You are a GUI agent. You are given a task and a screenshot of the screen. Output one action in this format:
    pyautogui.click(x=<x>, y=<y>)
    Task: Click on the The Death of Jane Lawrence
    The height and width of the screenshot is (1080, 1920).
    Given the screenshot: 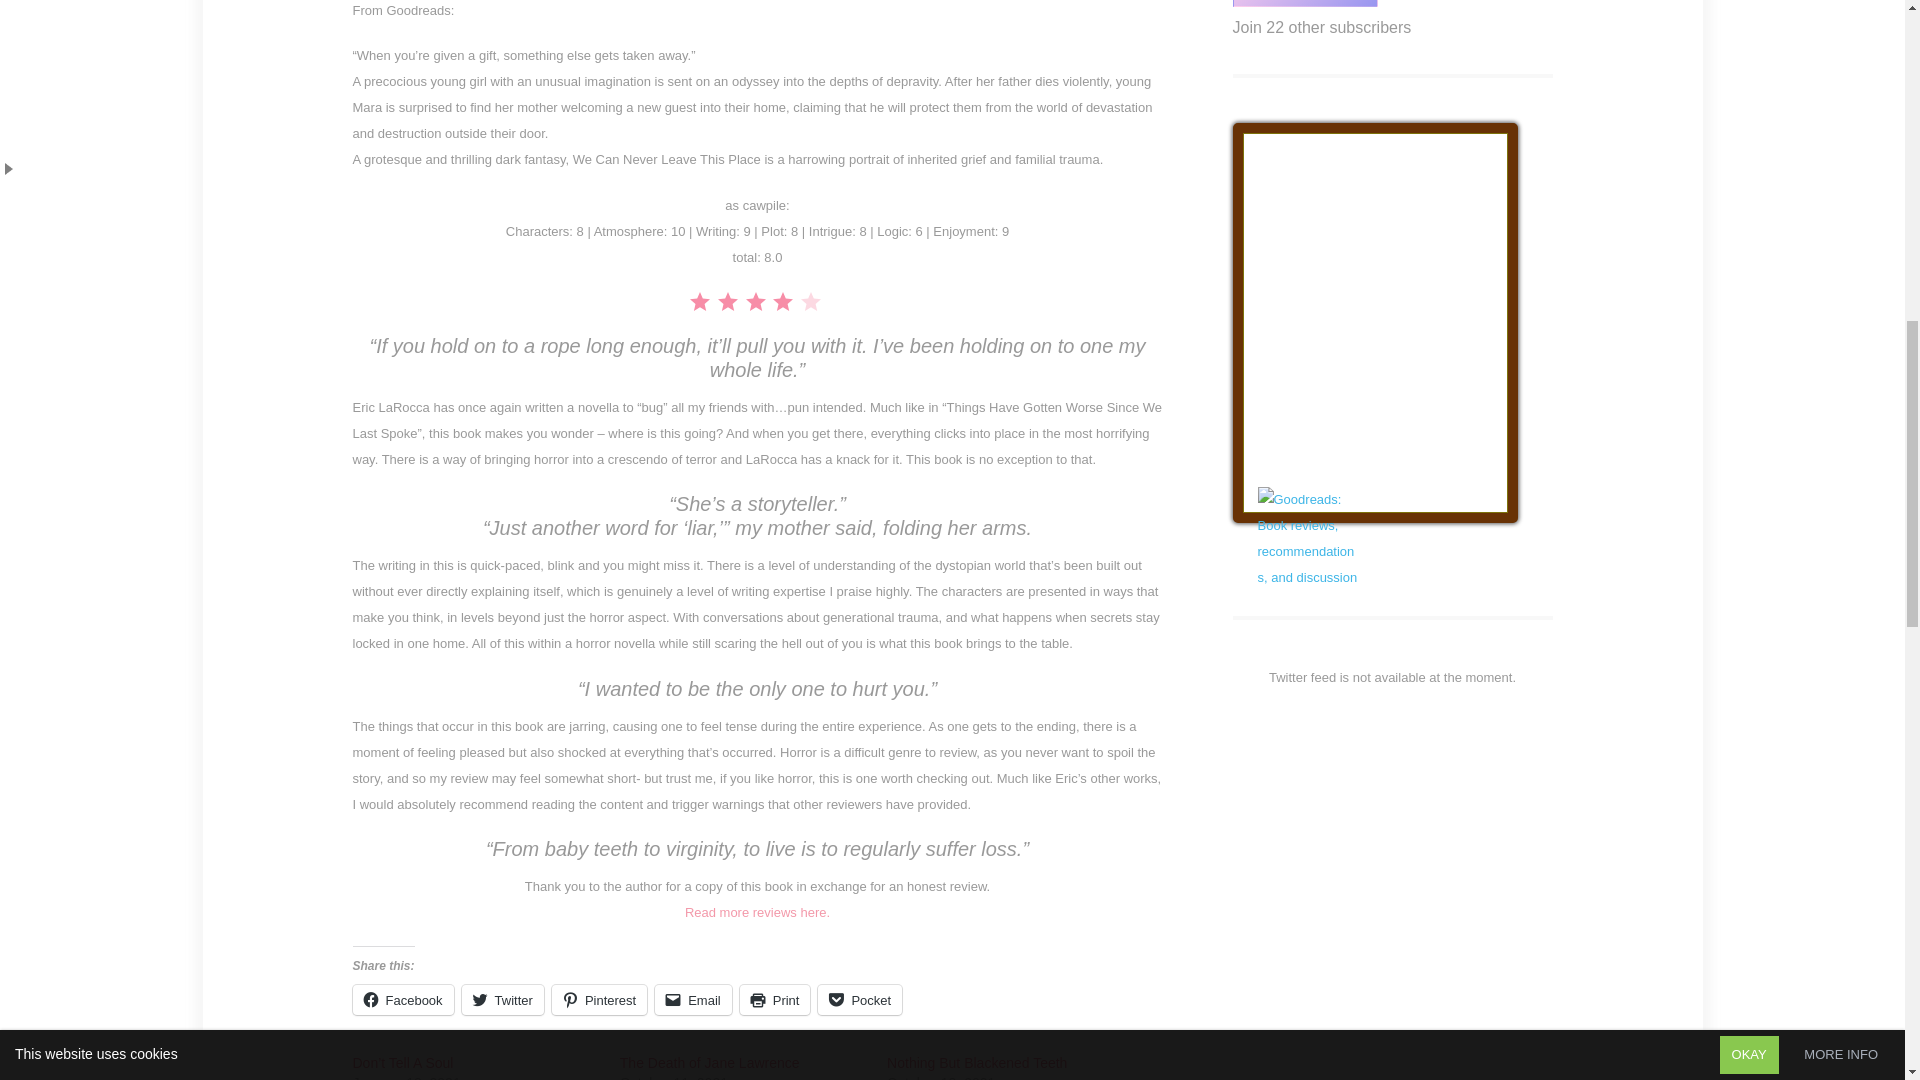 What is the action you would take?
    pyautogui.click(x=710, y=1063)
    